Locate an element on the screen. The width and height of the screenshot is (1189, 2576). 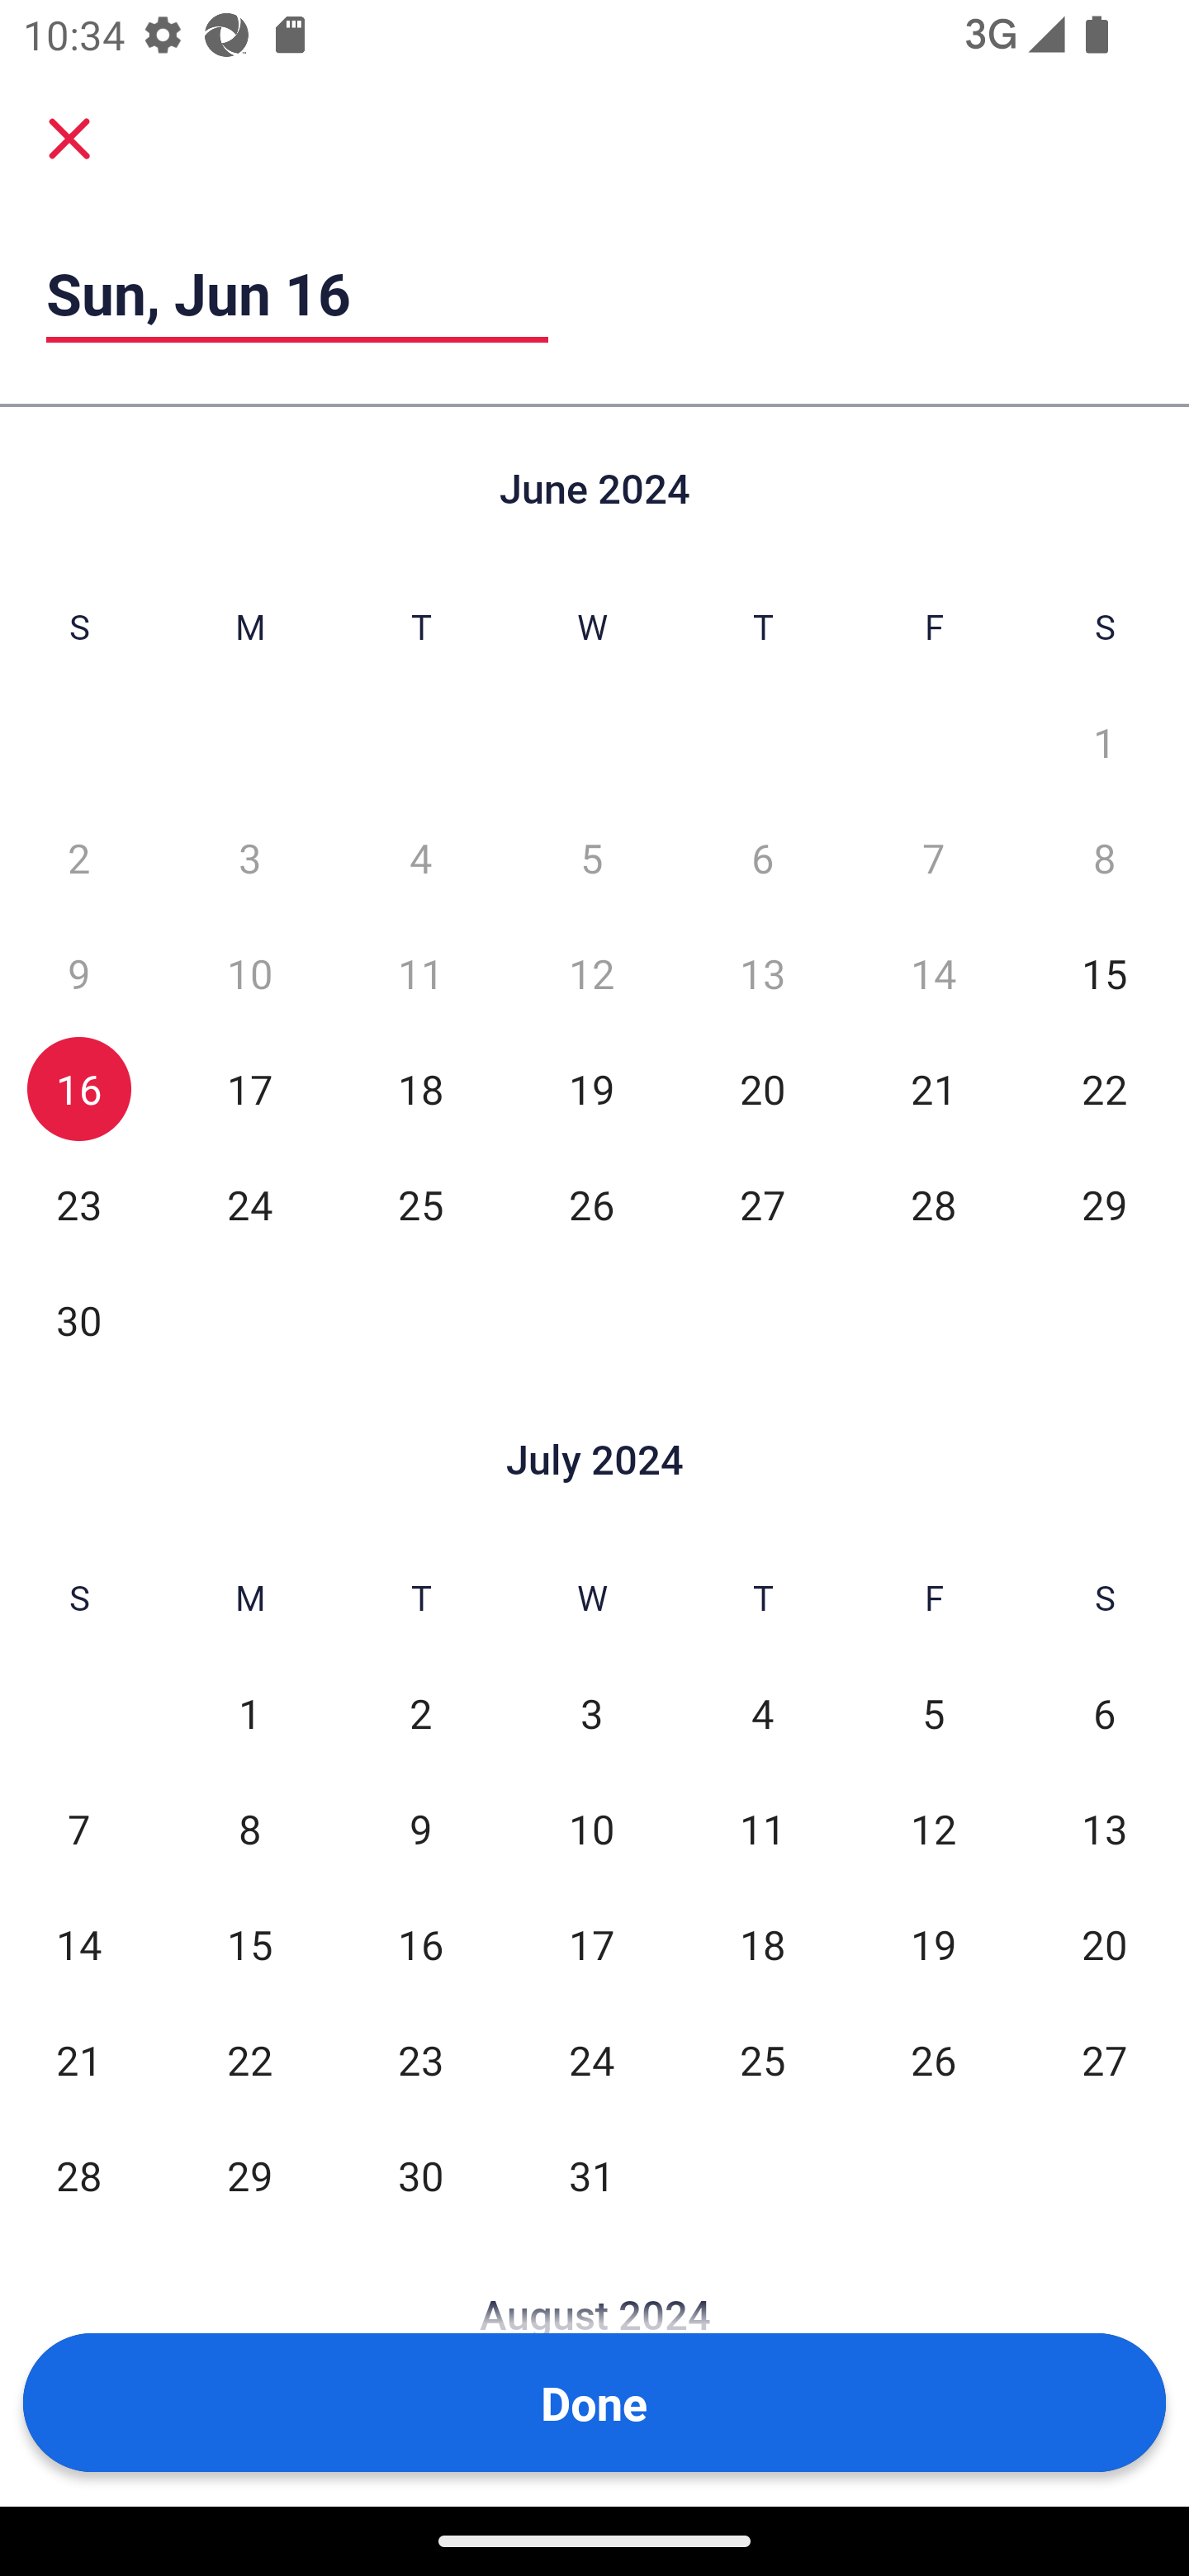
19 Fri, Jul 19, Not Selected is located at coordinates (933, 1944).